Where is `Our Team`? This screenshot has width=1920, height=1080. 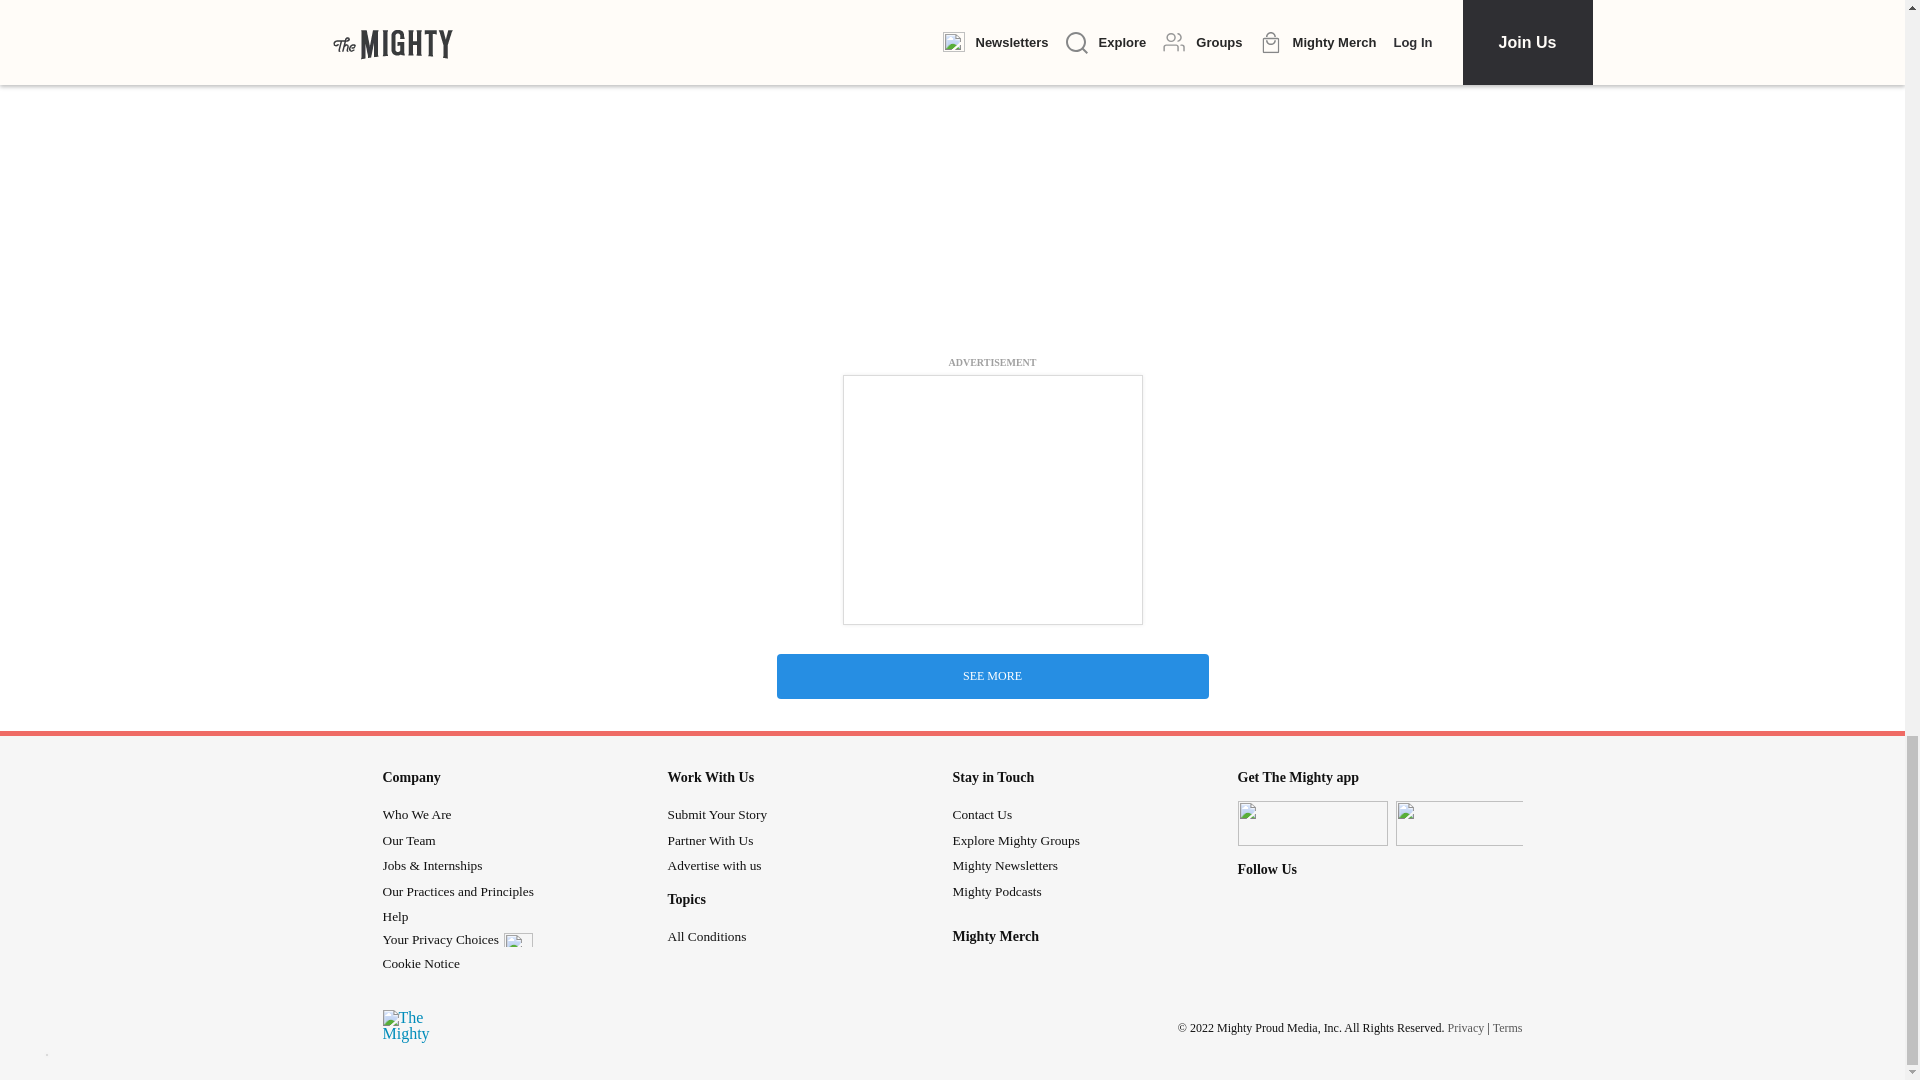
Our Team is located at coordinates (408, 840).